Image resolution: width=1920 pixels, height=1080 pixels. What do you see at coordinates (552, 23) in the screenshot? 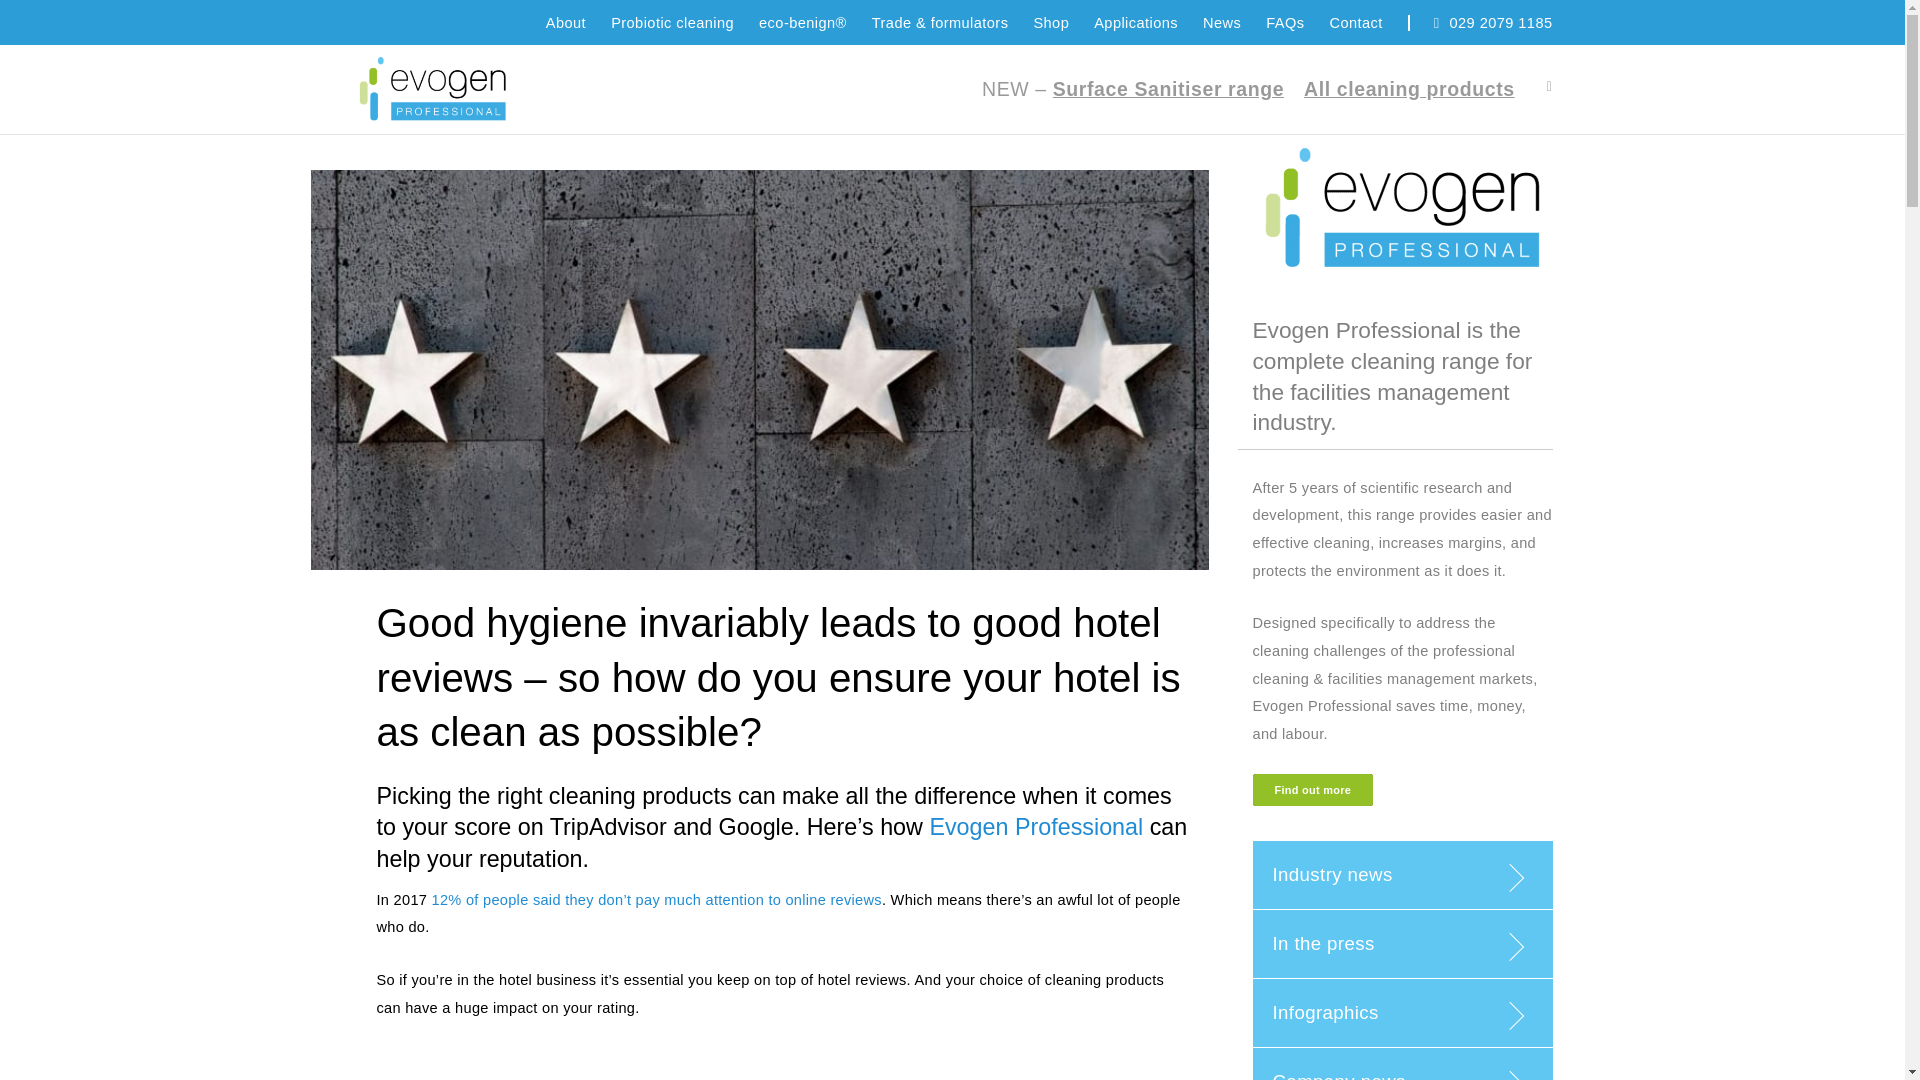
I see `About` at bounding box center [552, 23].